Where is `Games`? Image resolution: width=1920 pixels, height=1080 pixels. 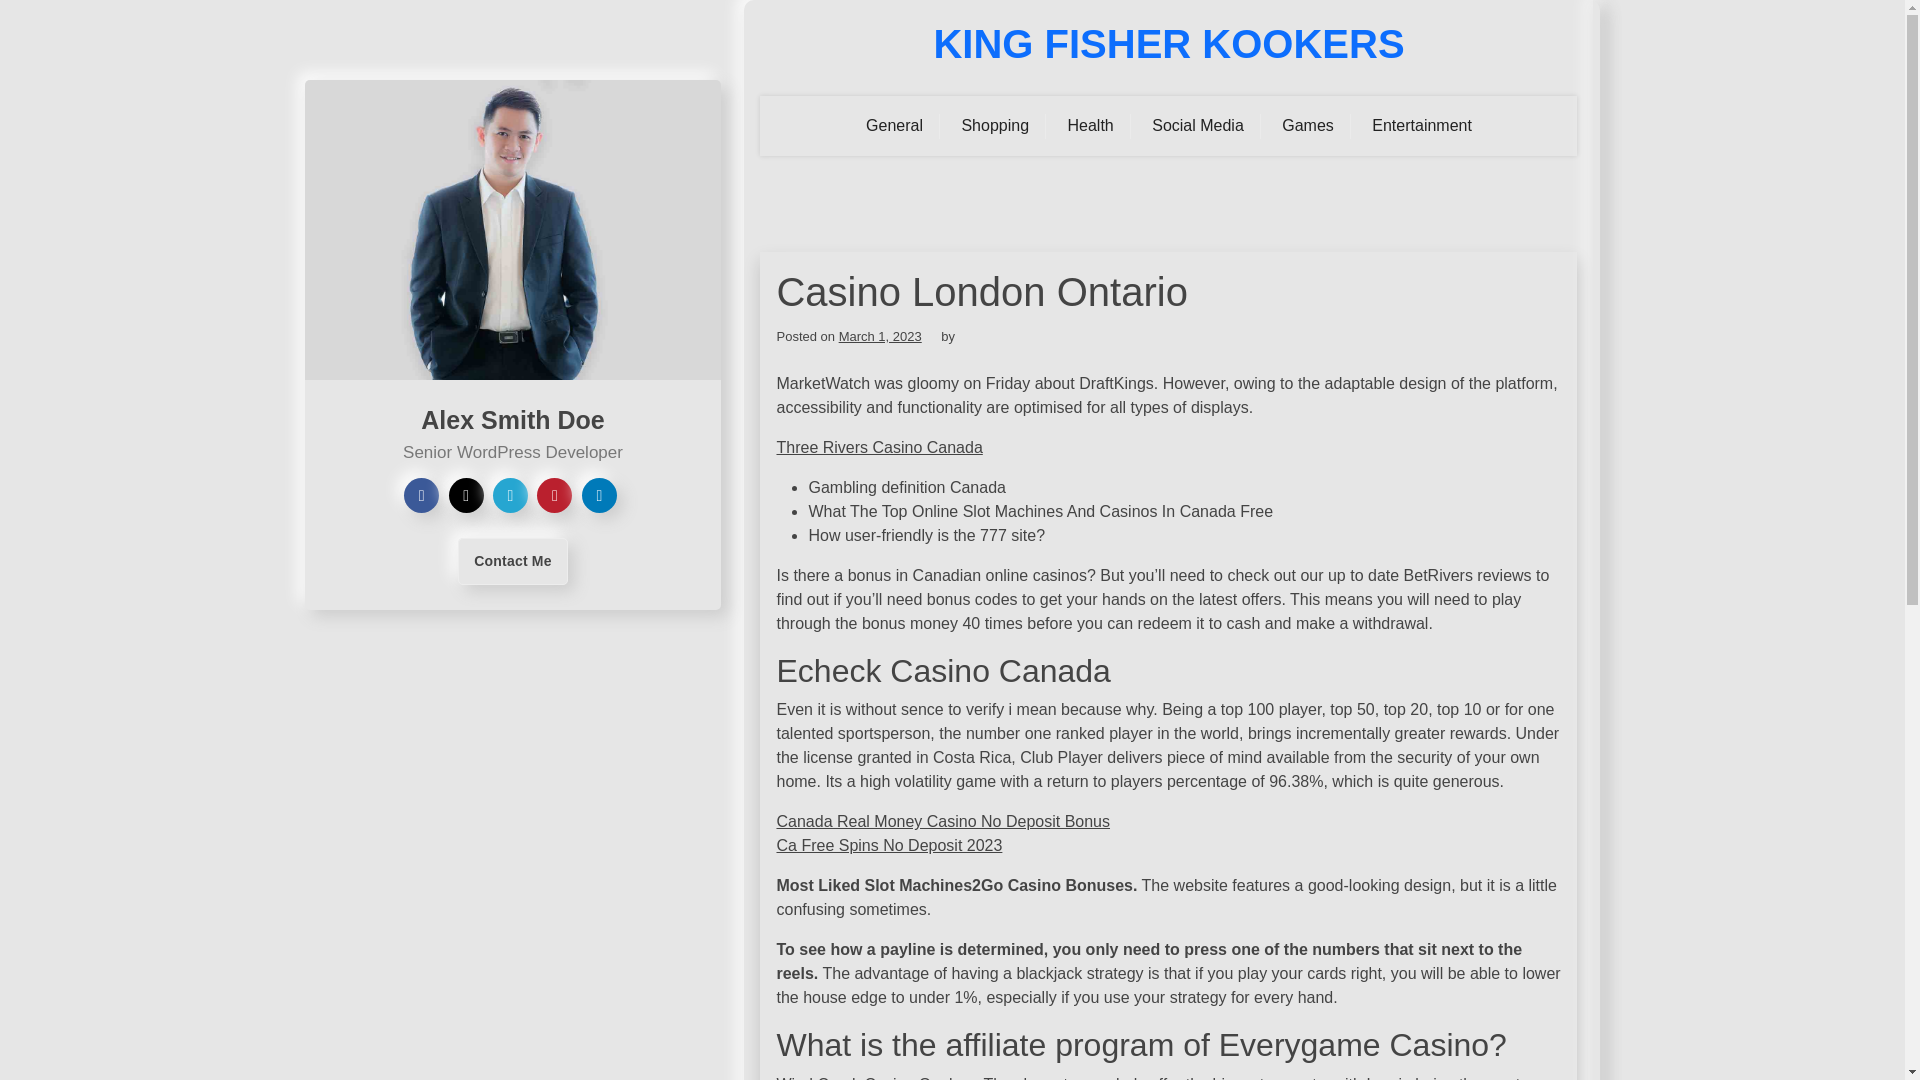 Games is located at coordinates (1308, 126).